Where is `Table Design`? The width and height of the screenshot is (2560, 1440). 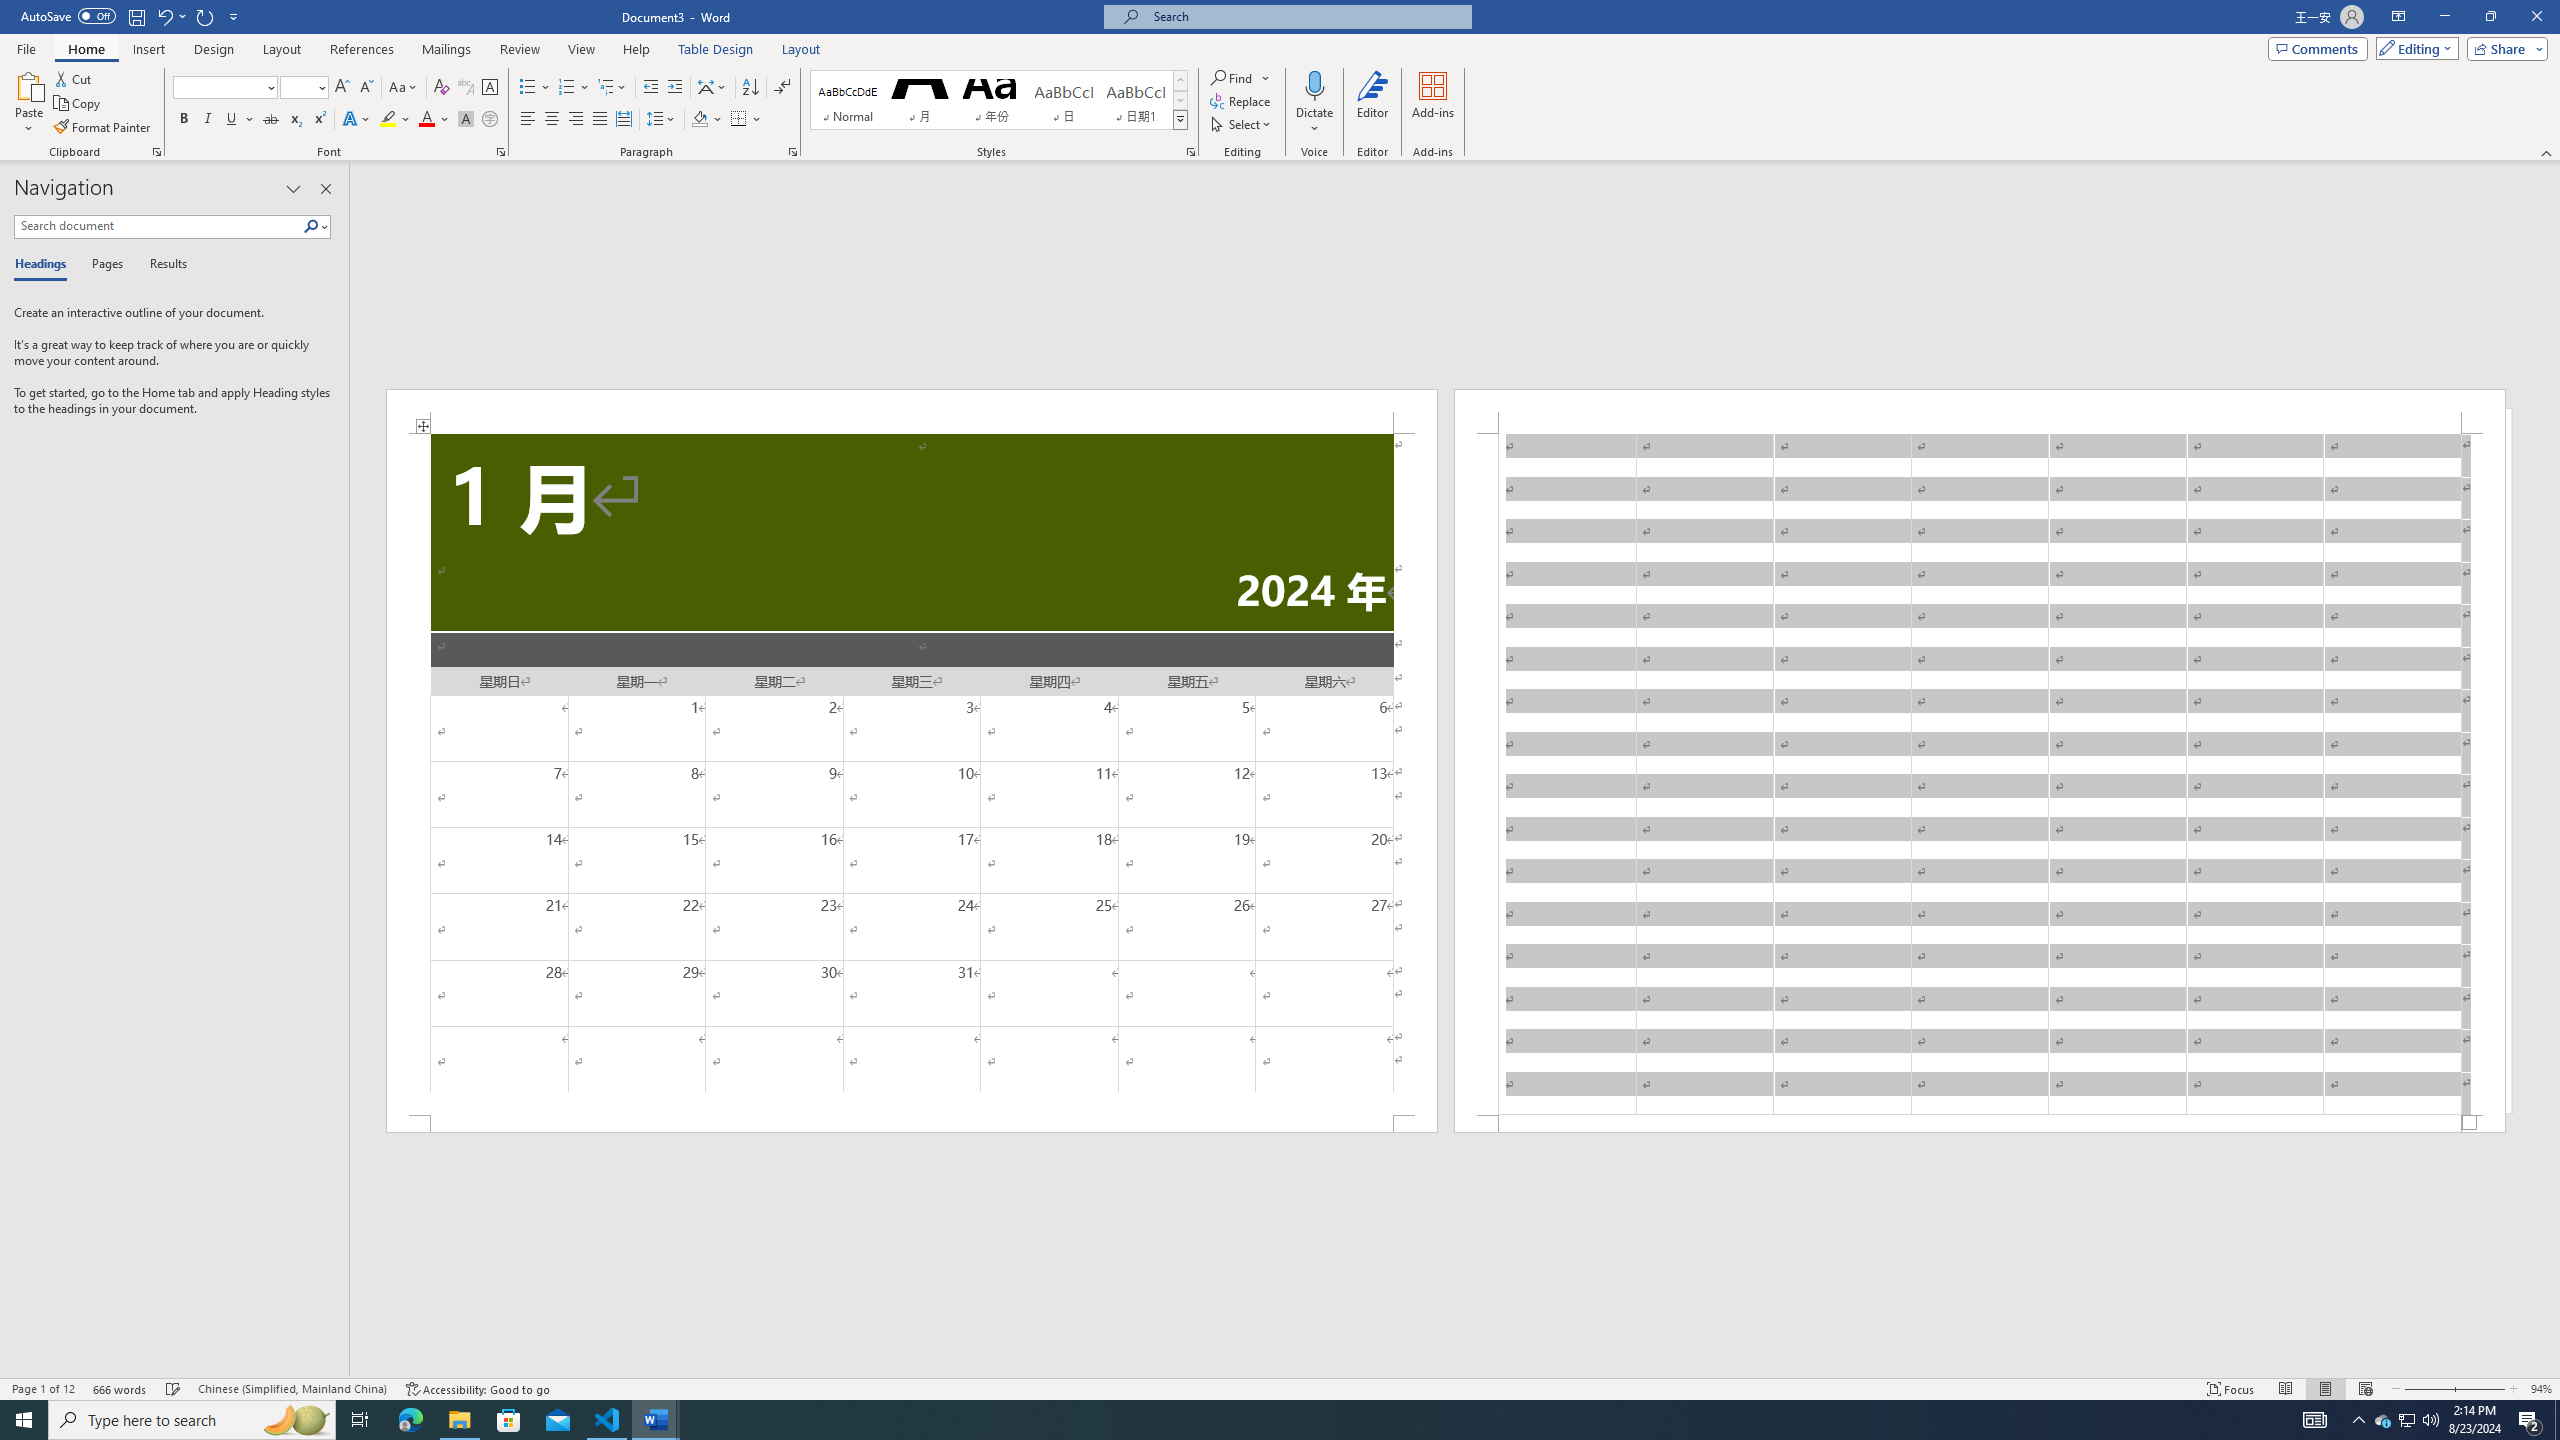 Table Design is located at coordinates (716, 49).